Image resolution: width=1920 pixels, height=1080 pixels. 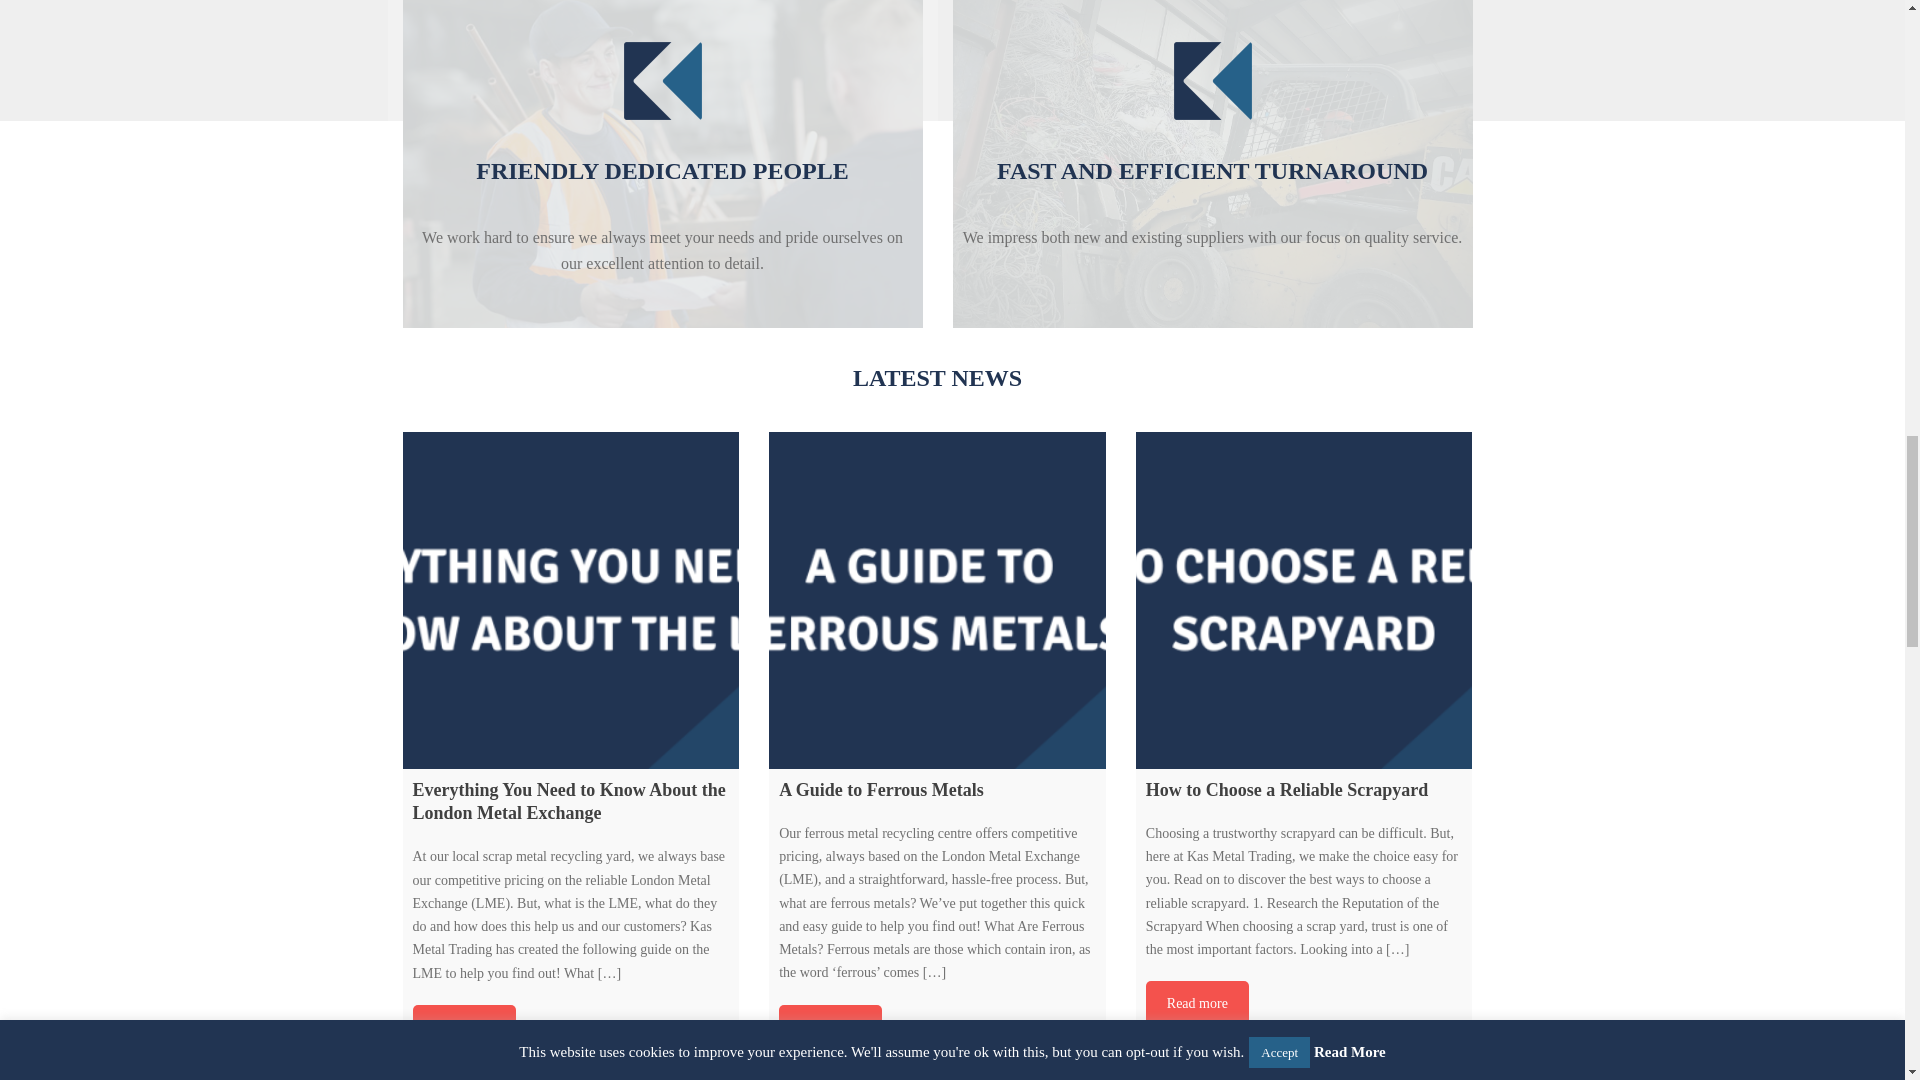 What do you see at coordinates (1304, 600) in the screenshot?
I see `How to Choose a Reliable Scrapyard` at bounding box center [1304, 600].